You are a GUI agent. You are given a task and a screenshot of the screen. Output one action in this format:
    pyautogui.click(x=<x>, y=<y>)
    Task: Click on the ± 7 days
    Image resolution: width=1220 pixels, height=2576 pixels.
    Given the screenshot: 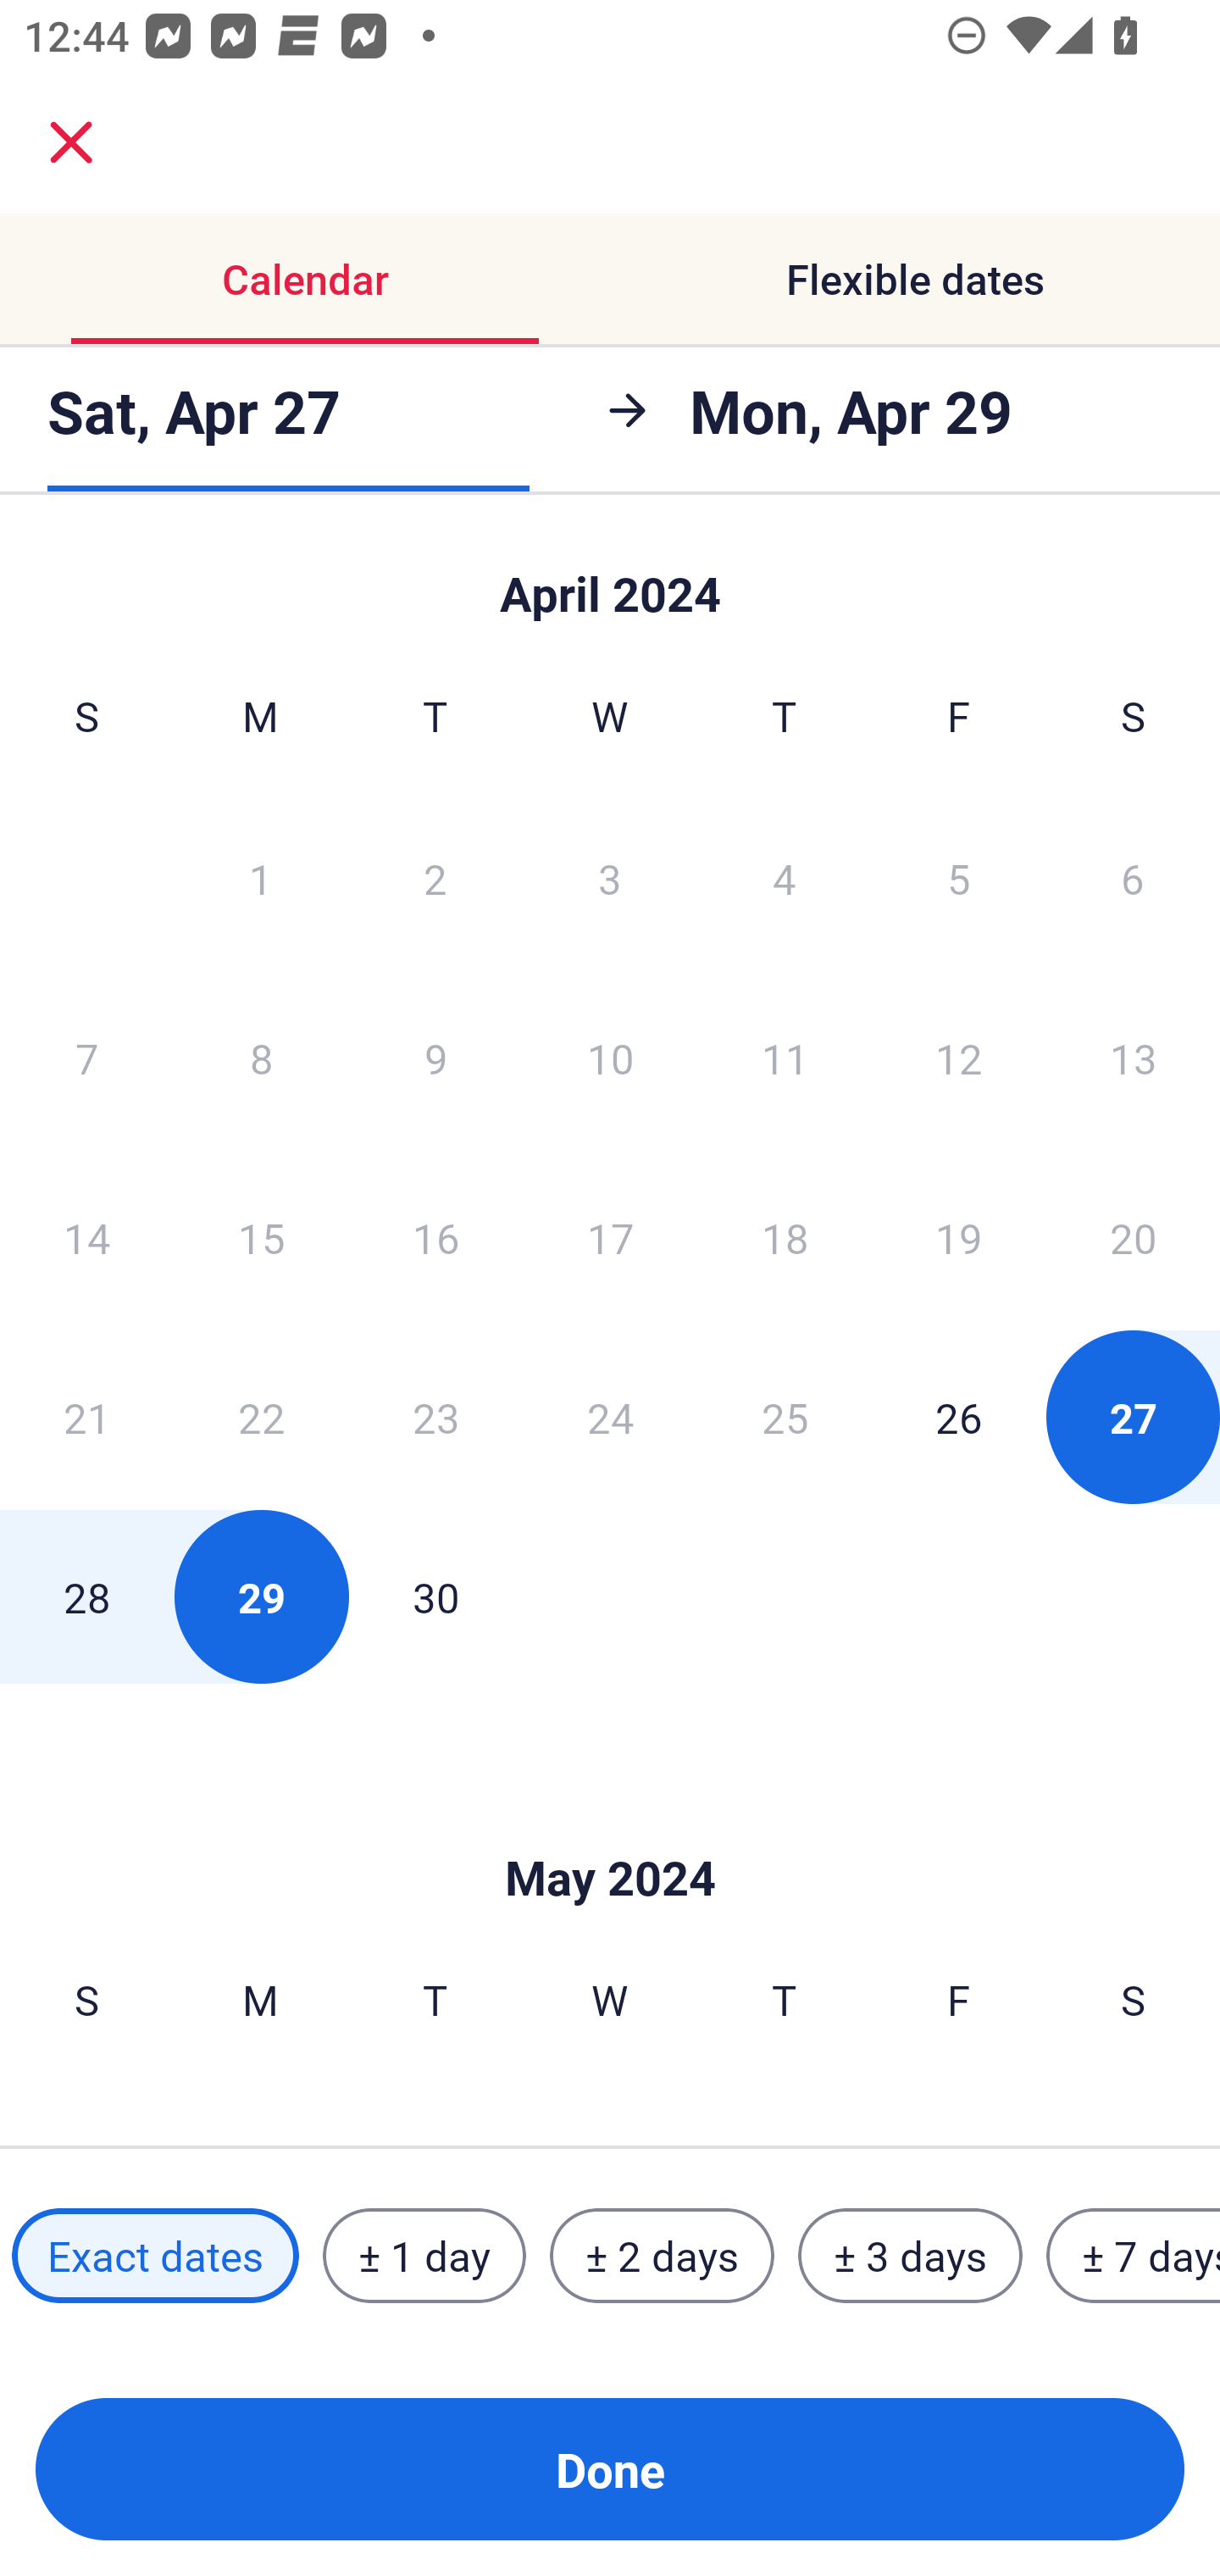 What is the action you would take?
    pyautogui.click(x=1134, y=2255)
    